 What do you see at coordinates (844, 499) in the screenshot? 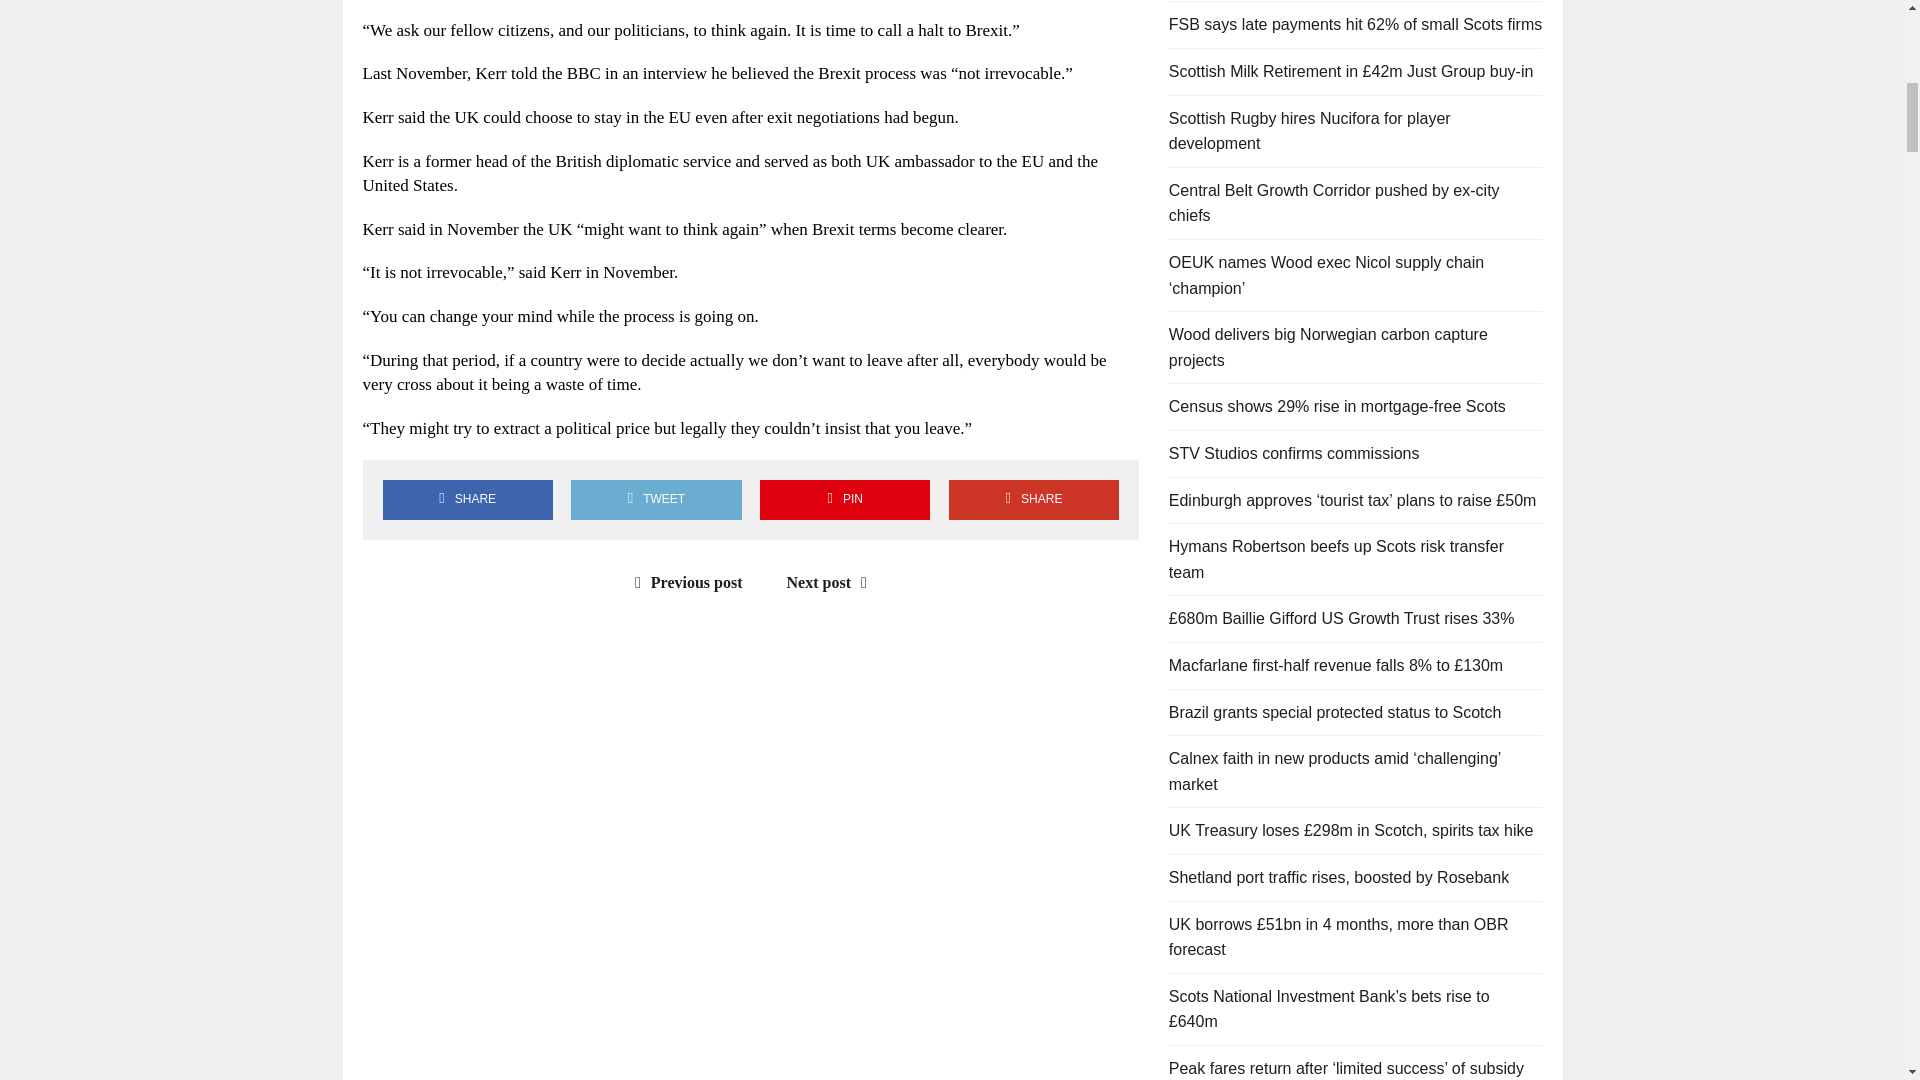
I see `PIN` at bounding box center [844, 499].